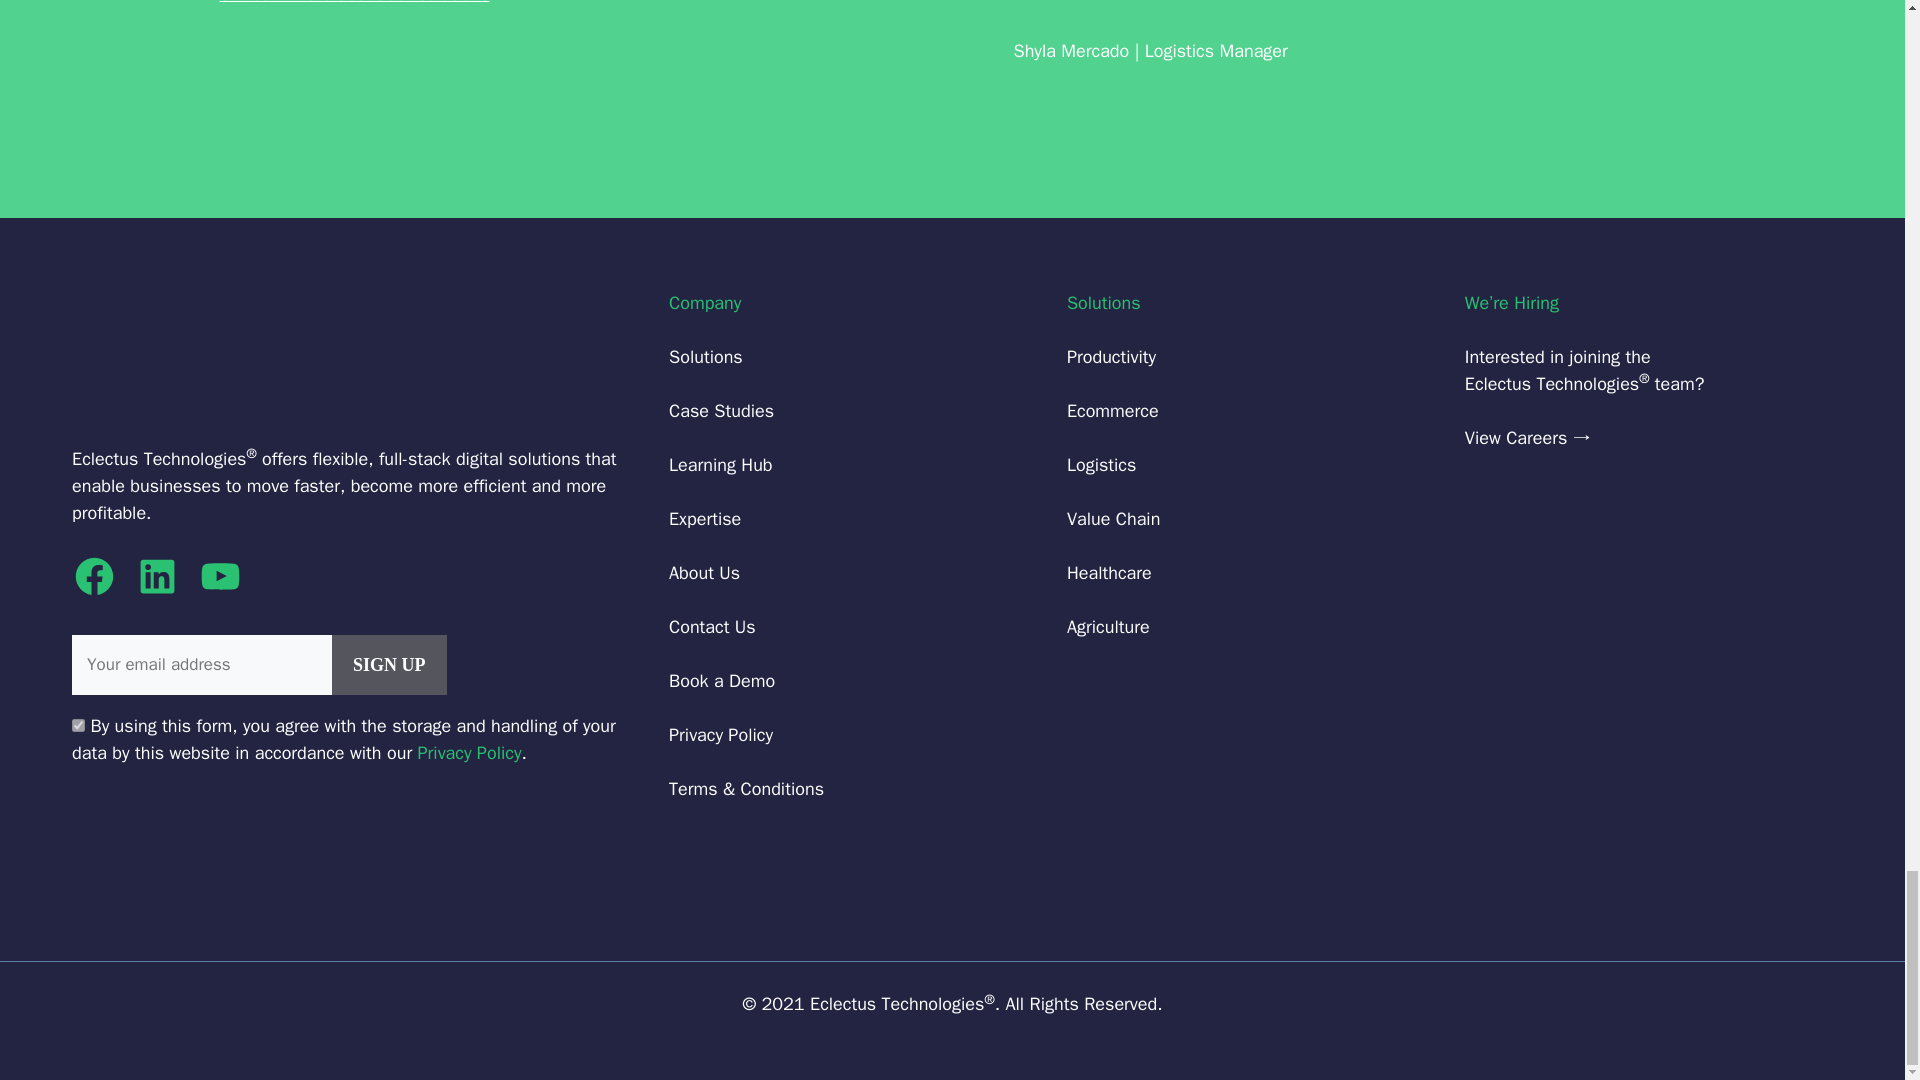 The height and width of the screenshot is (1080, 1920). What do you see at coordinates (78, 726) in the screenshot?
I see `on` at bounding box center [78, 726].